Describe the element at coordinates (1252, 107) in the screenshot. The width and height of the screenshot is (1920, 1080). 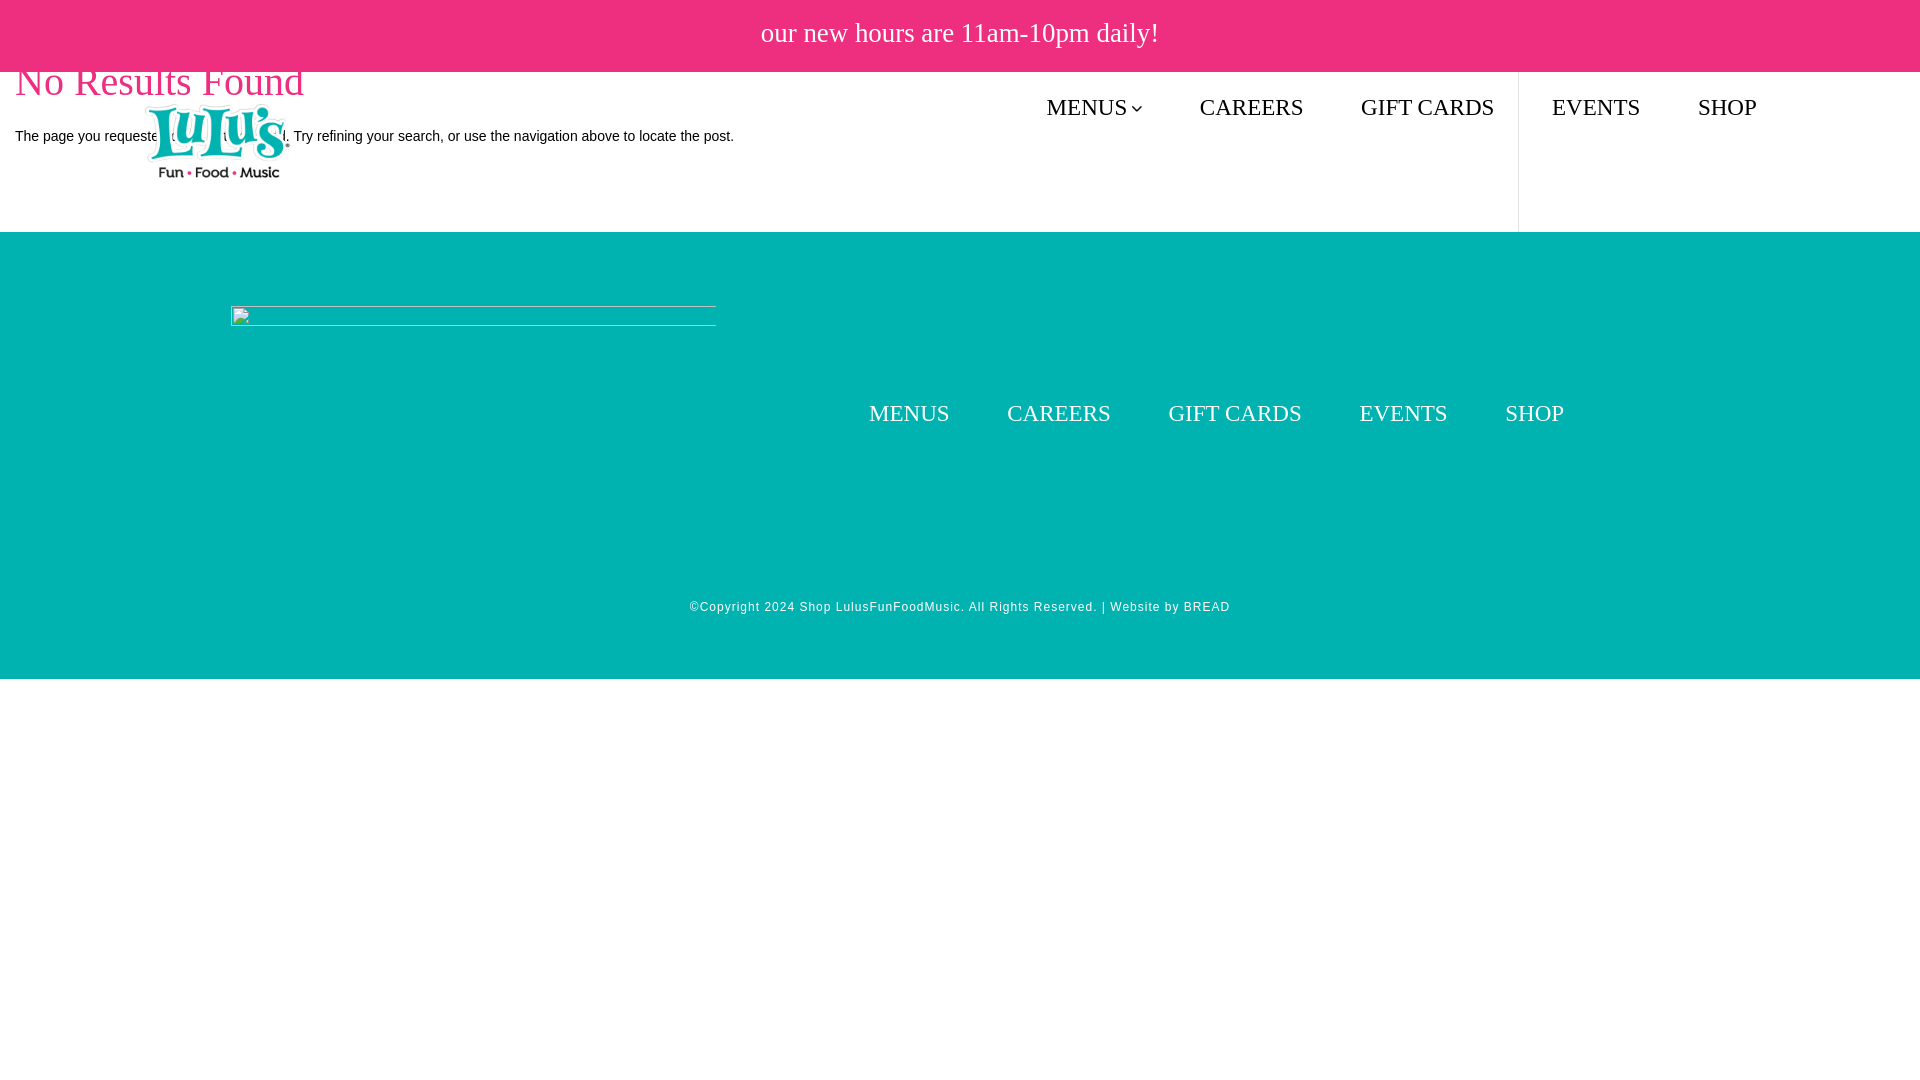
I see `CAREERS` at that location.